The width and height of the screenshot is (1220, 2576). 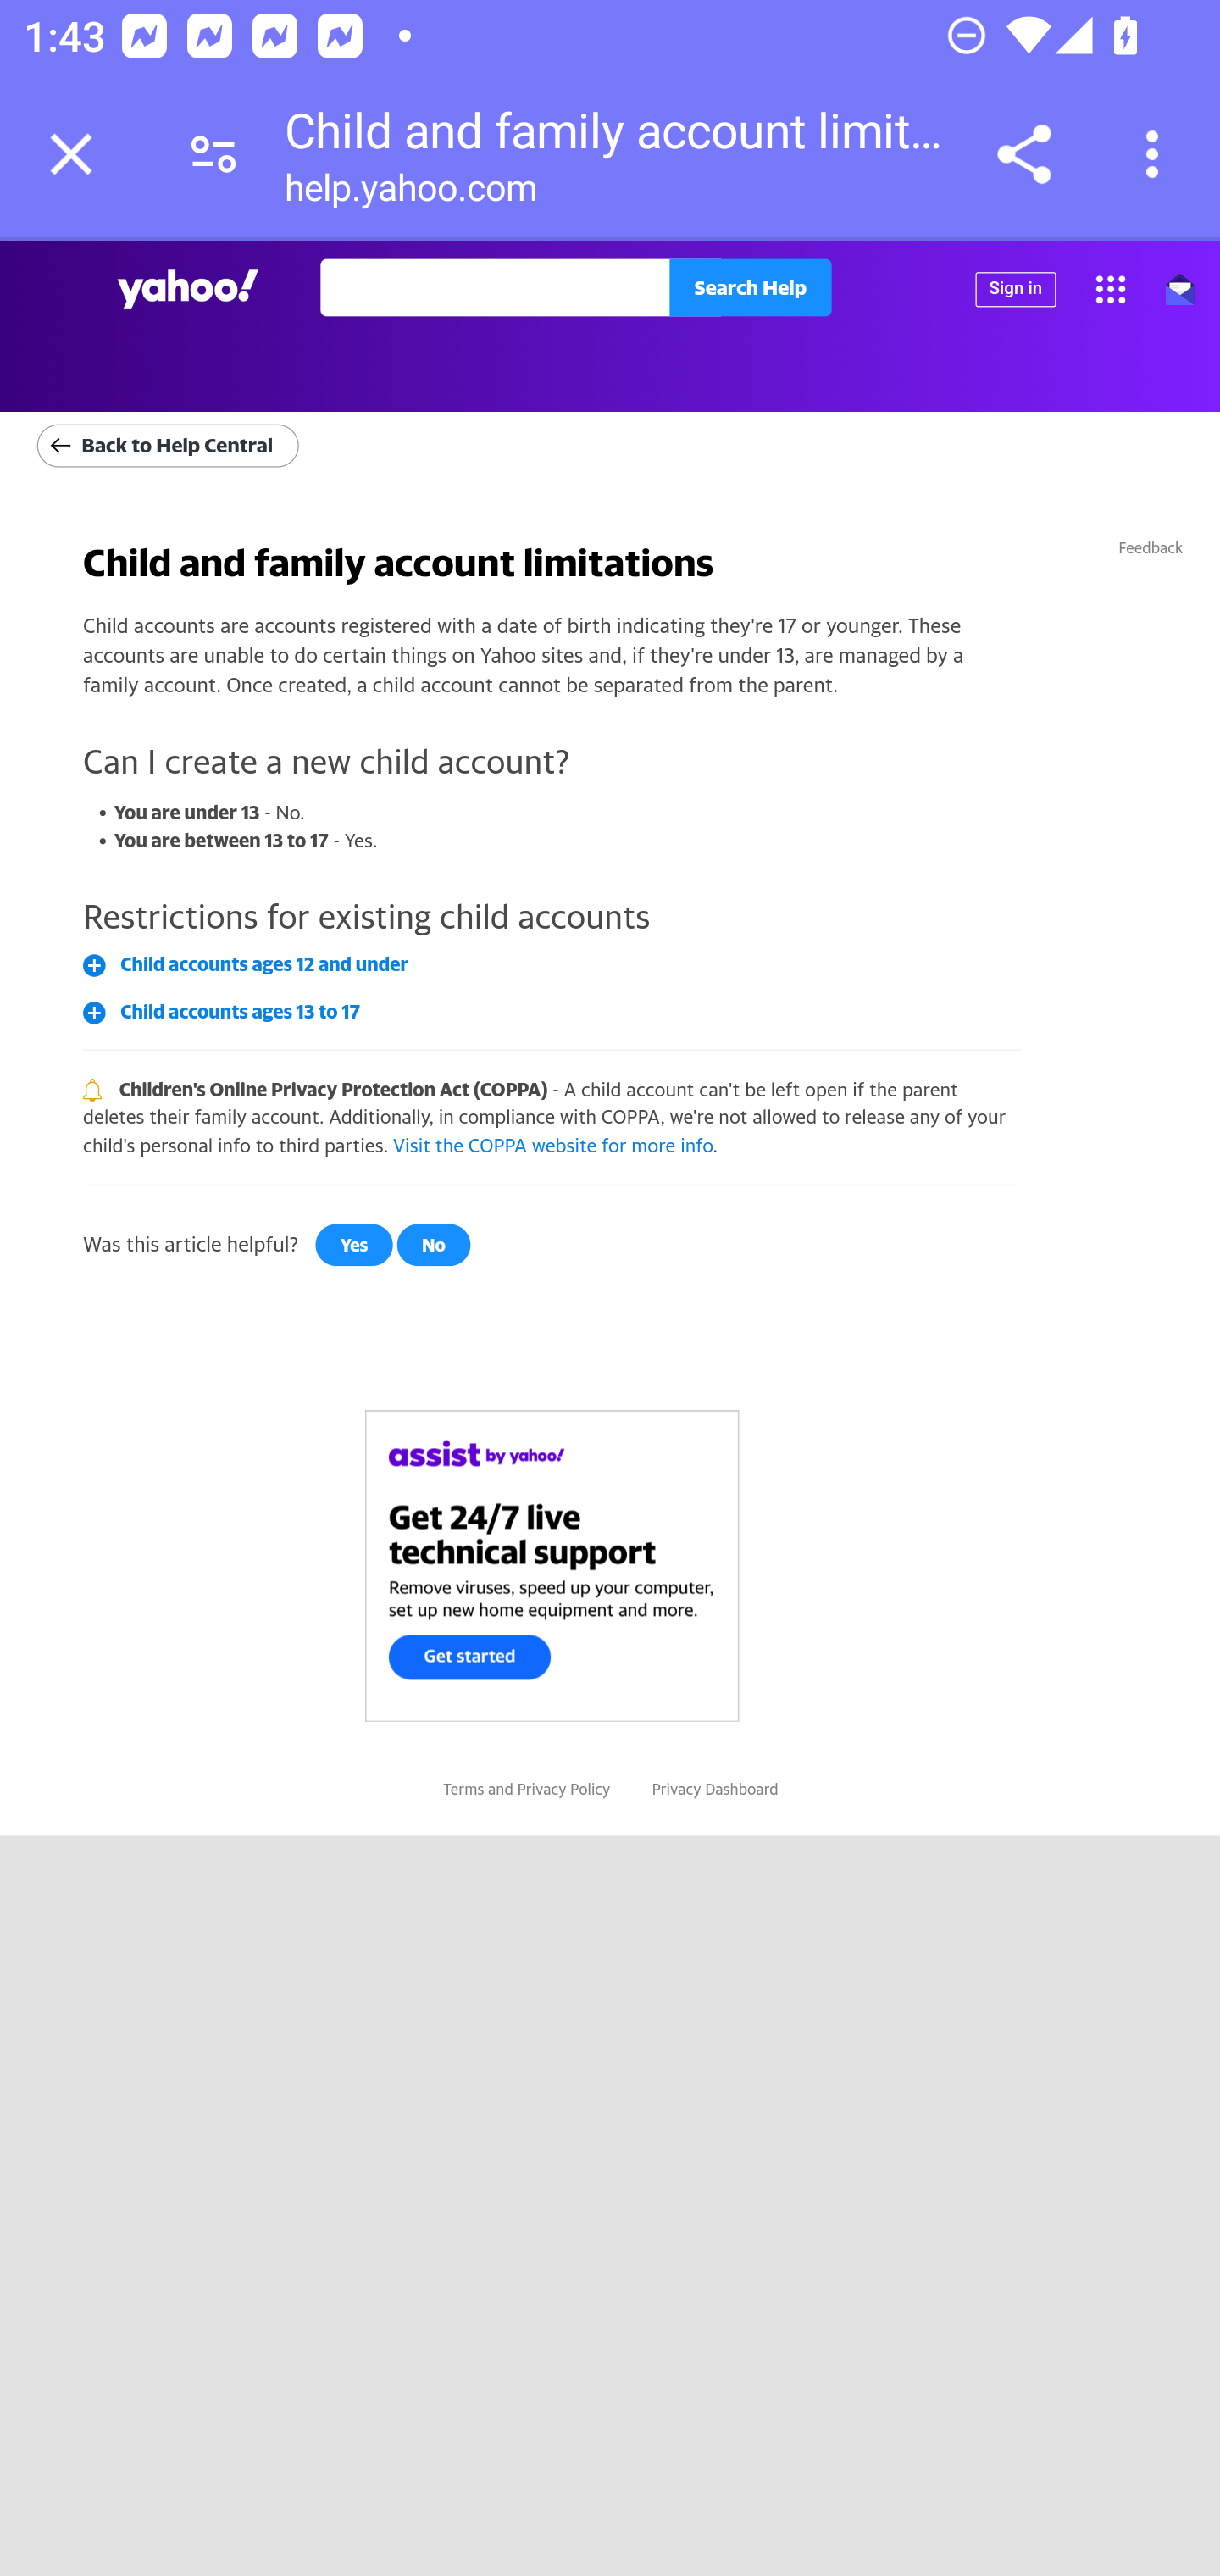 What do you see at coordinates (410, 194) in the screenshot?
I see `help.yahoo.com` at bounding box center [410, 194].